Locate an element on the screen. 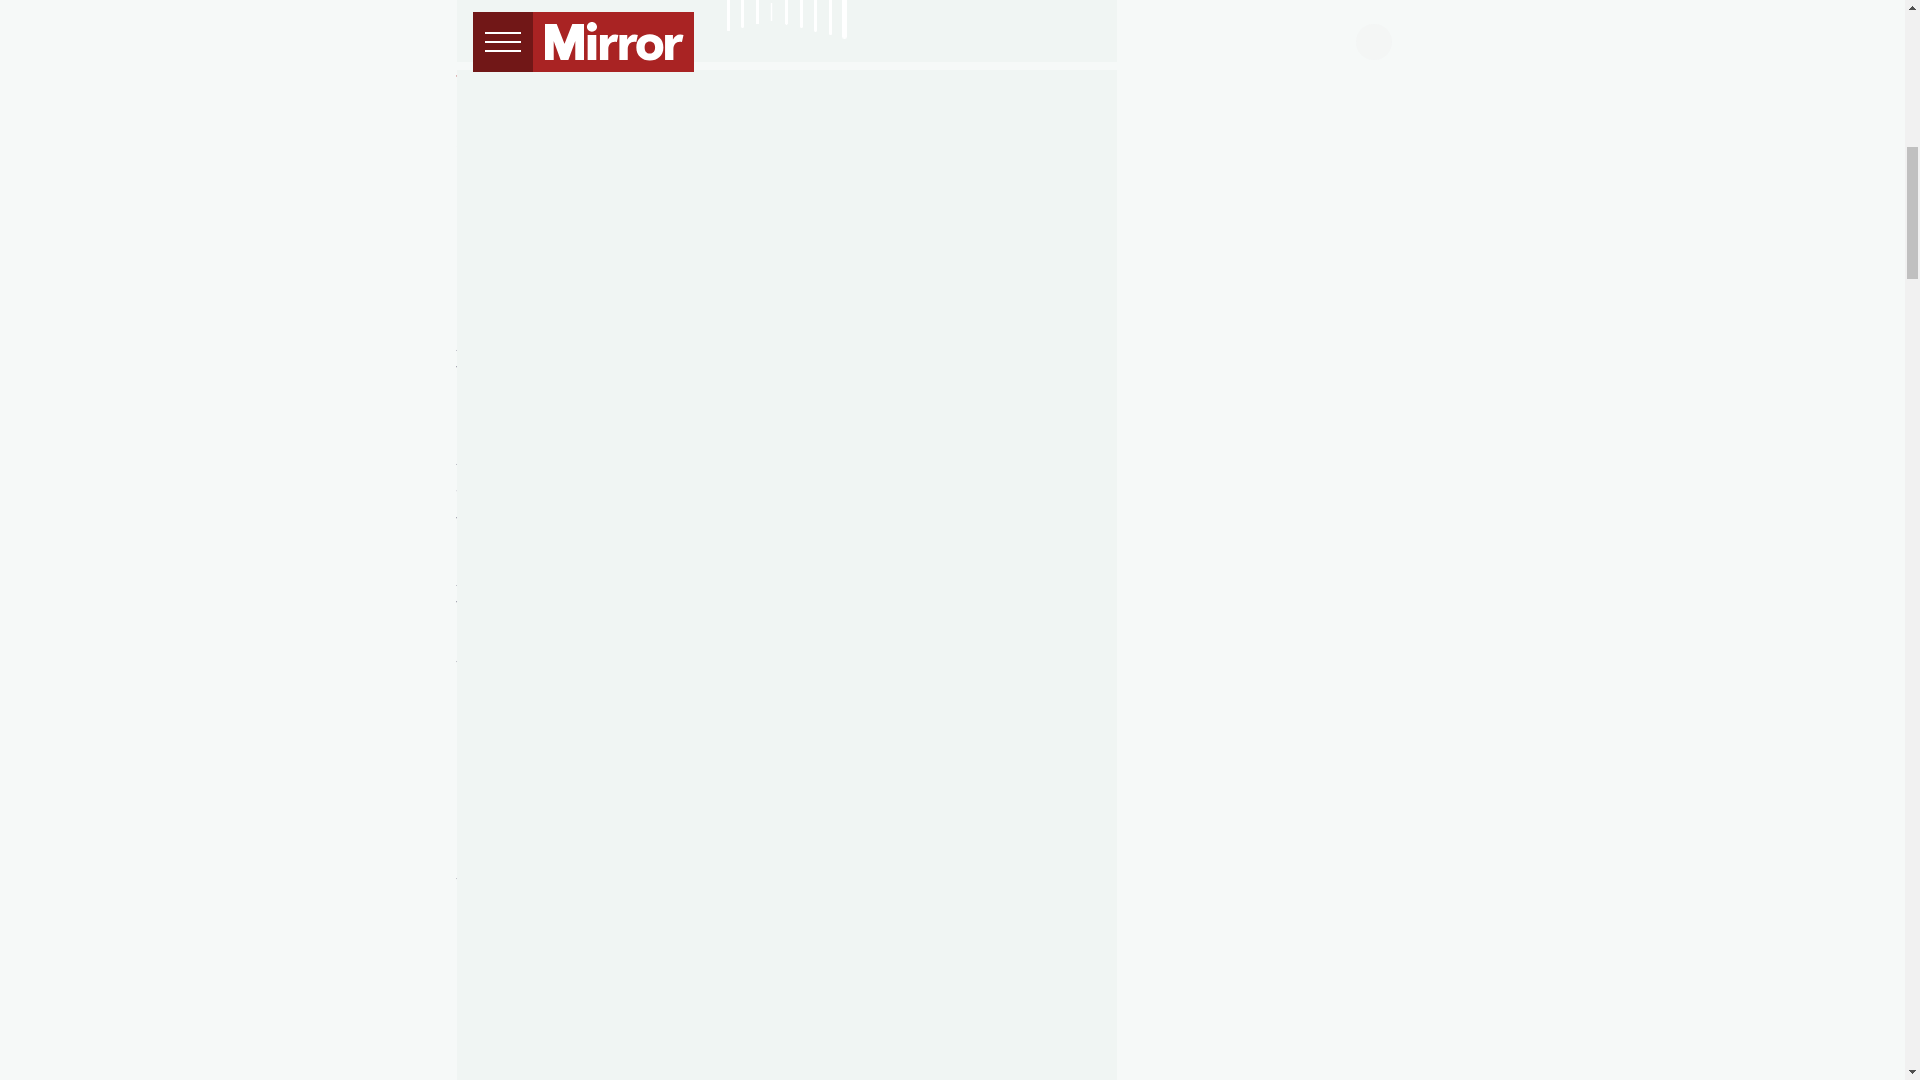  snubbed Villa in favour of a move to Everton. is located at coordinates (782, 380).